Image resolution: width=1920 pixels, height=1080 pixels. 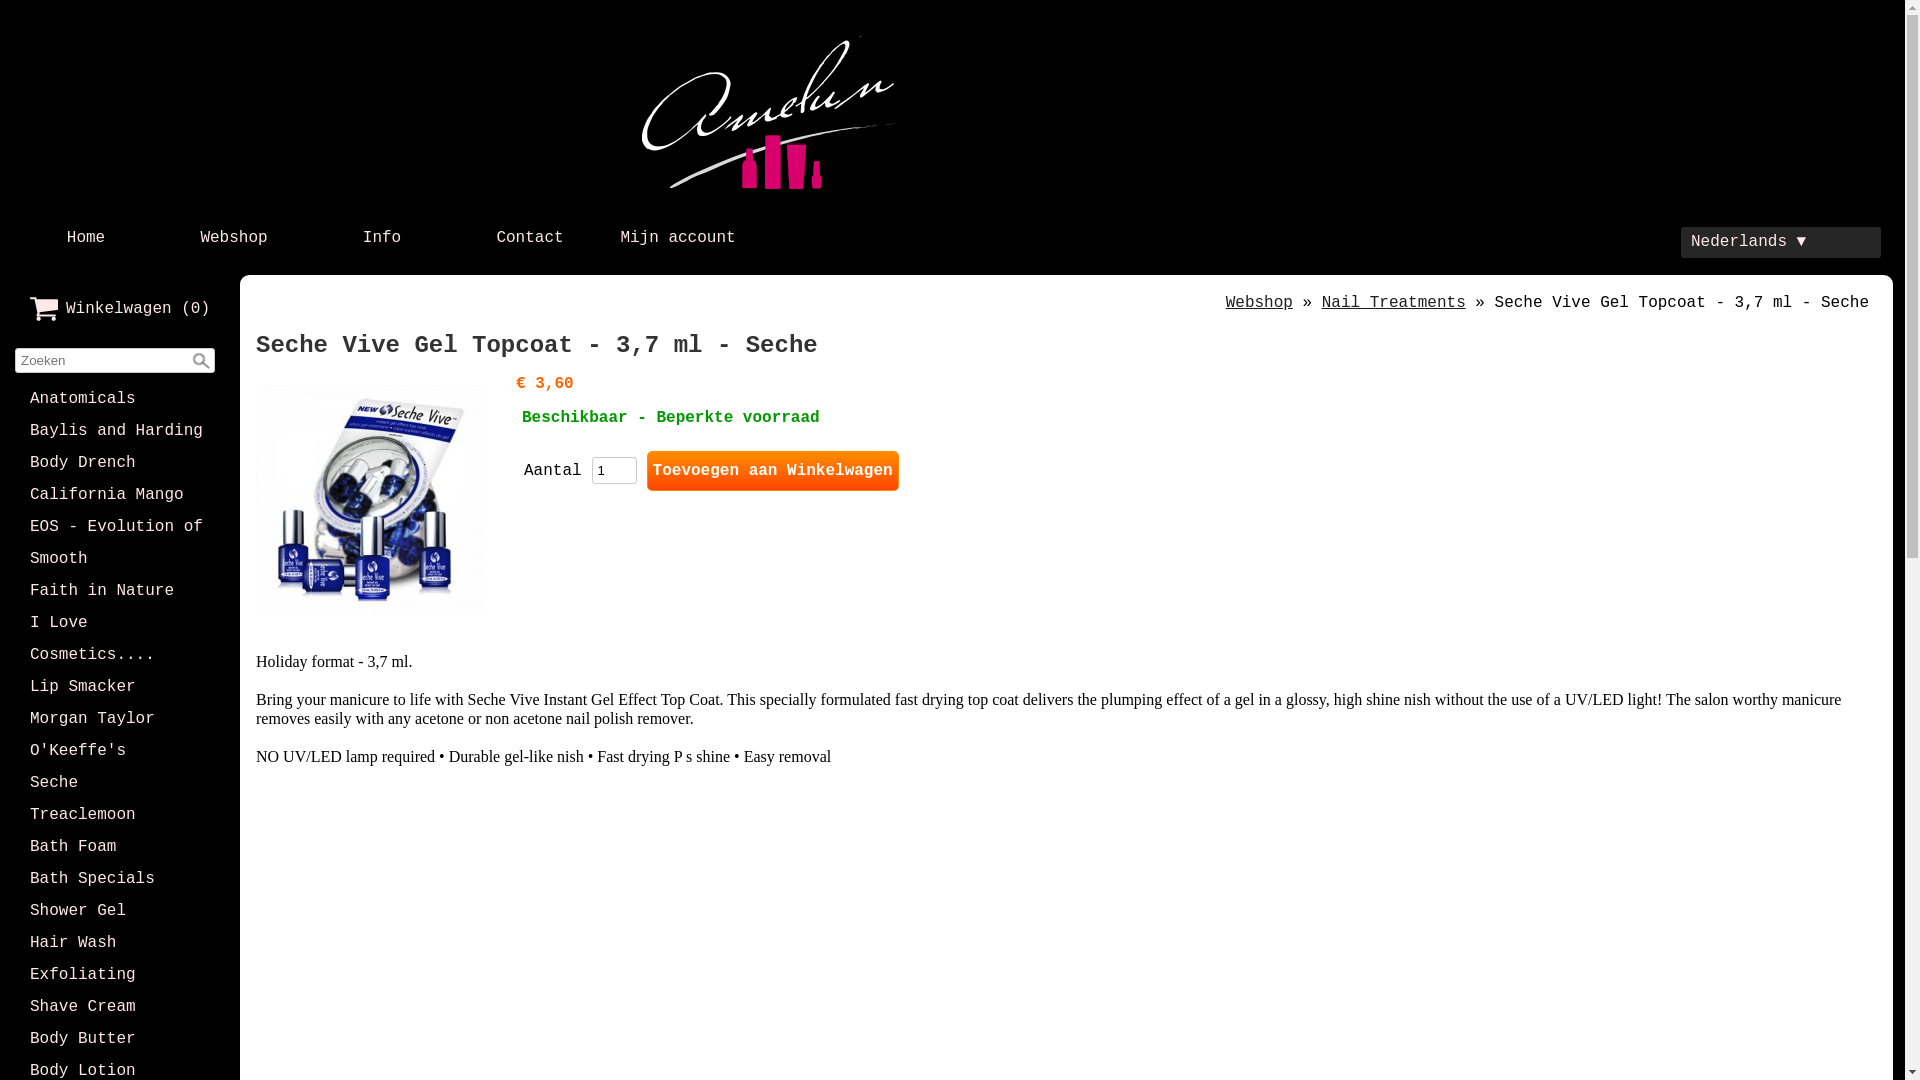 What do you see at coordinates (120, 1039) in the screenshot?
I see `Body Butter` at bounding box center [120, 1039].